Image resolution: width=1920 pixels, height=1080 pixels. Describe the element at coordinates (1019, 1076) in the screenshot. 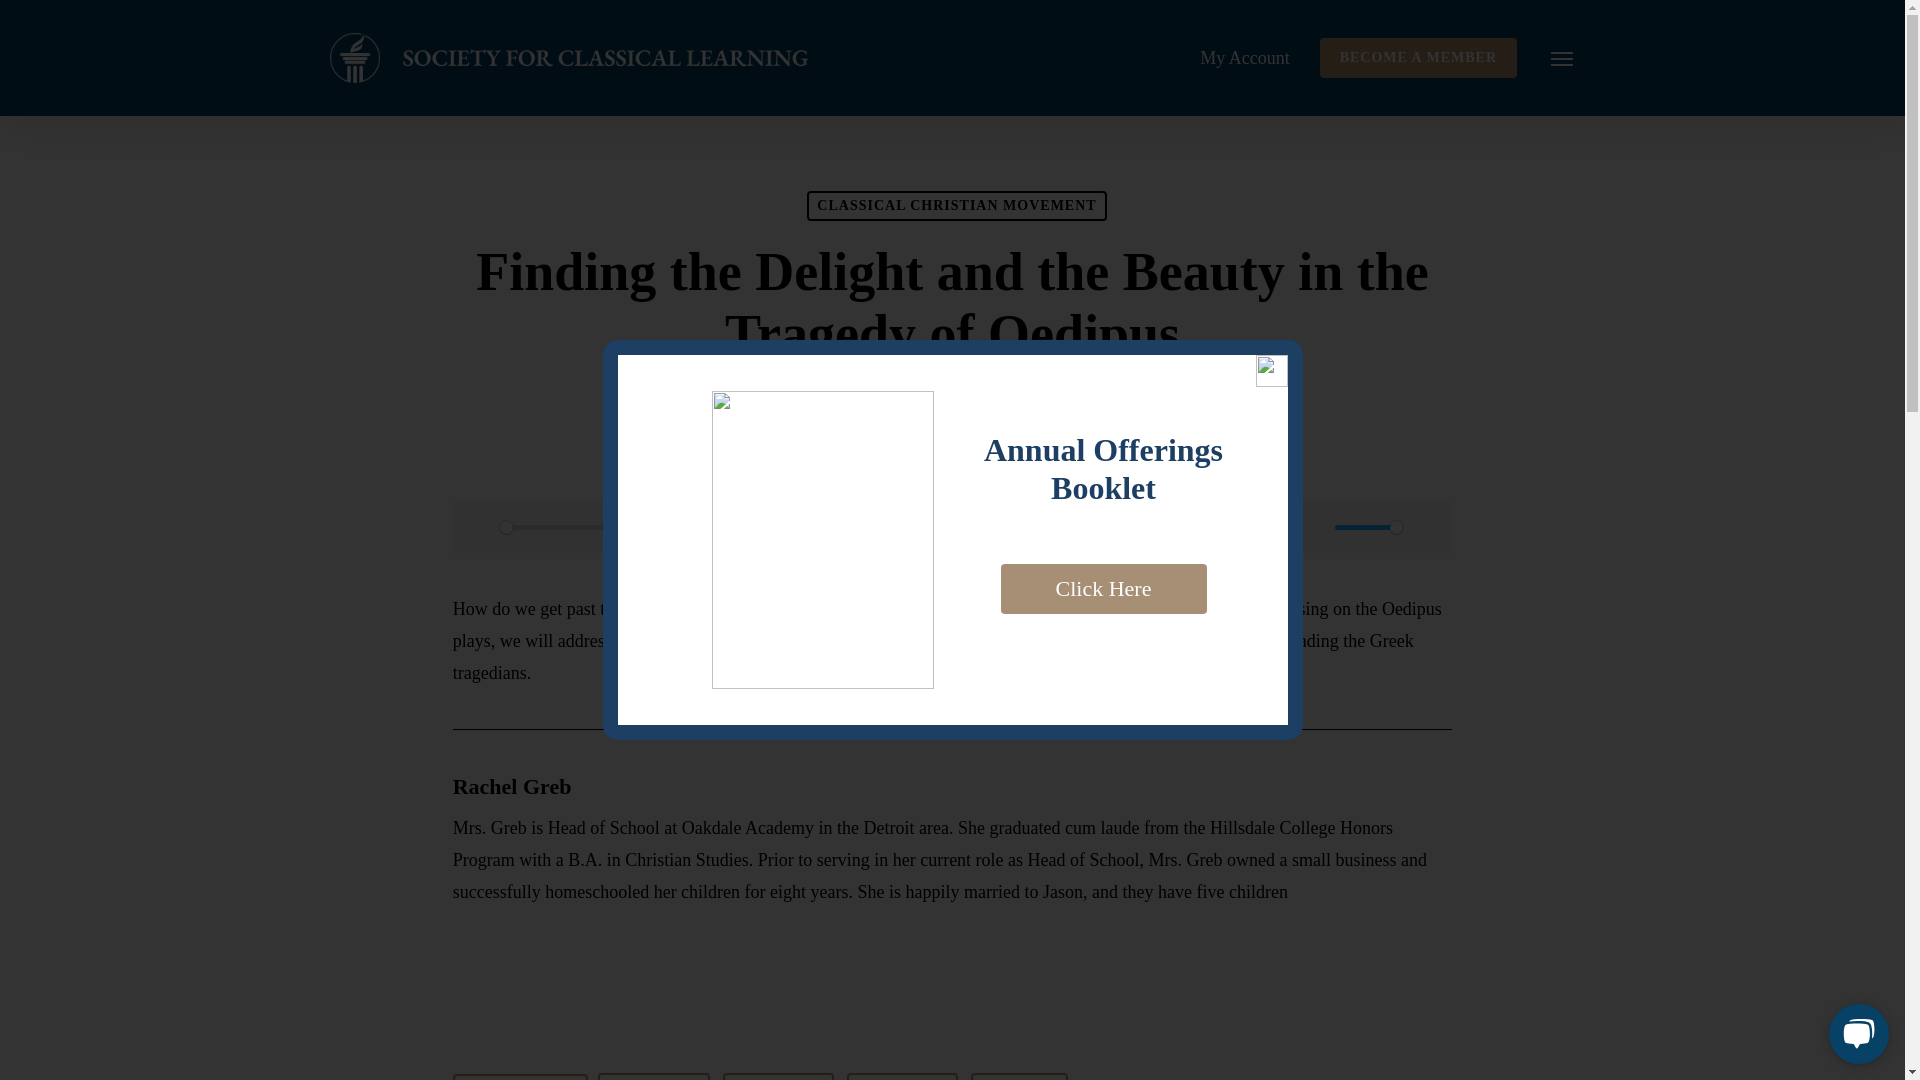

I see `Pin` at that location.